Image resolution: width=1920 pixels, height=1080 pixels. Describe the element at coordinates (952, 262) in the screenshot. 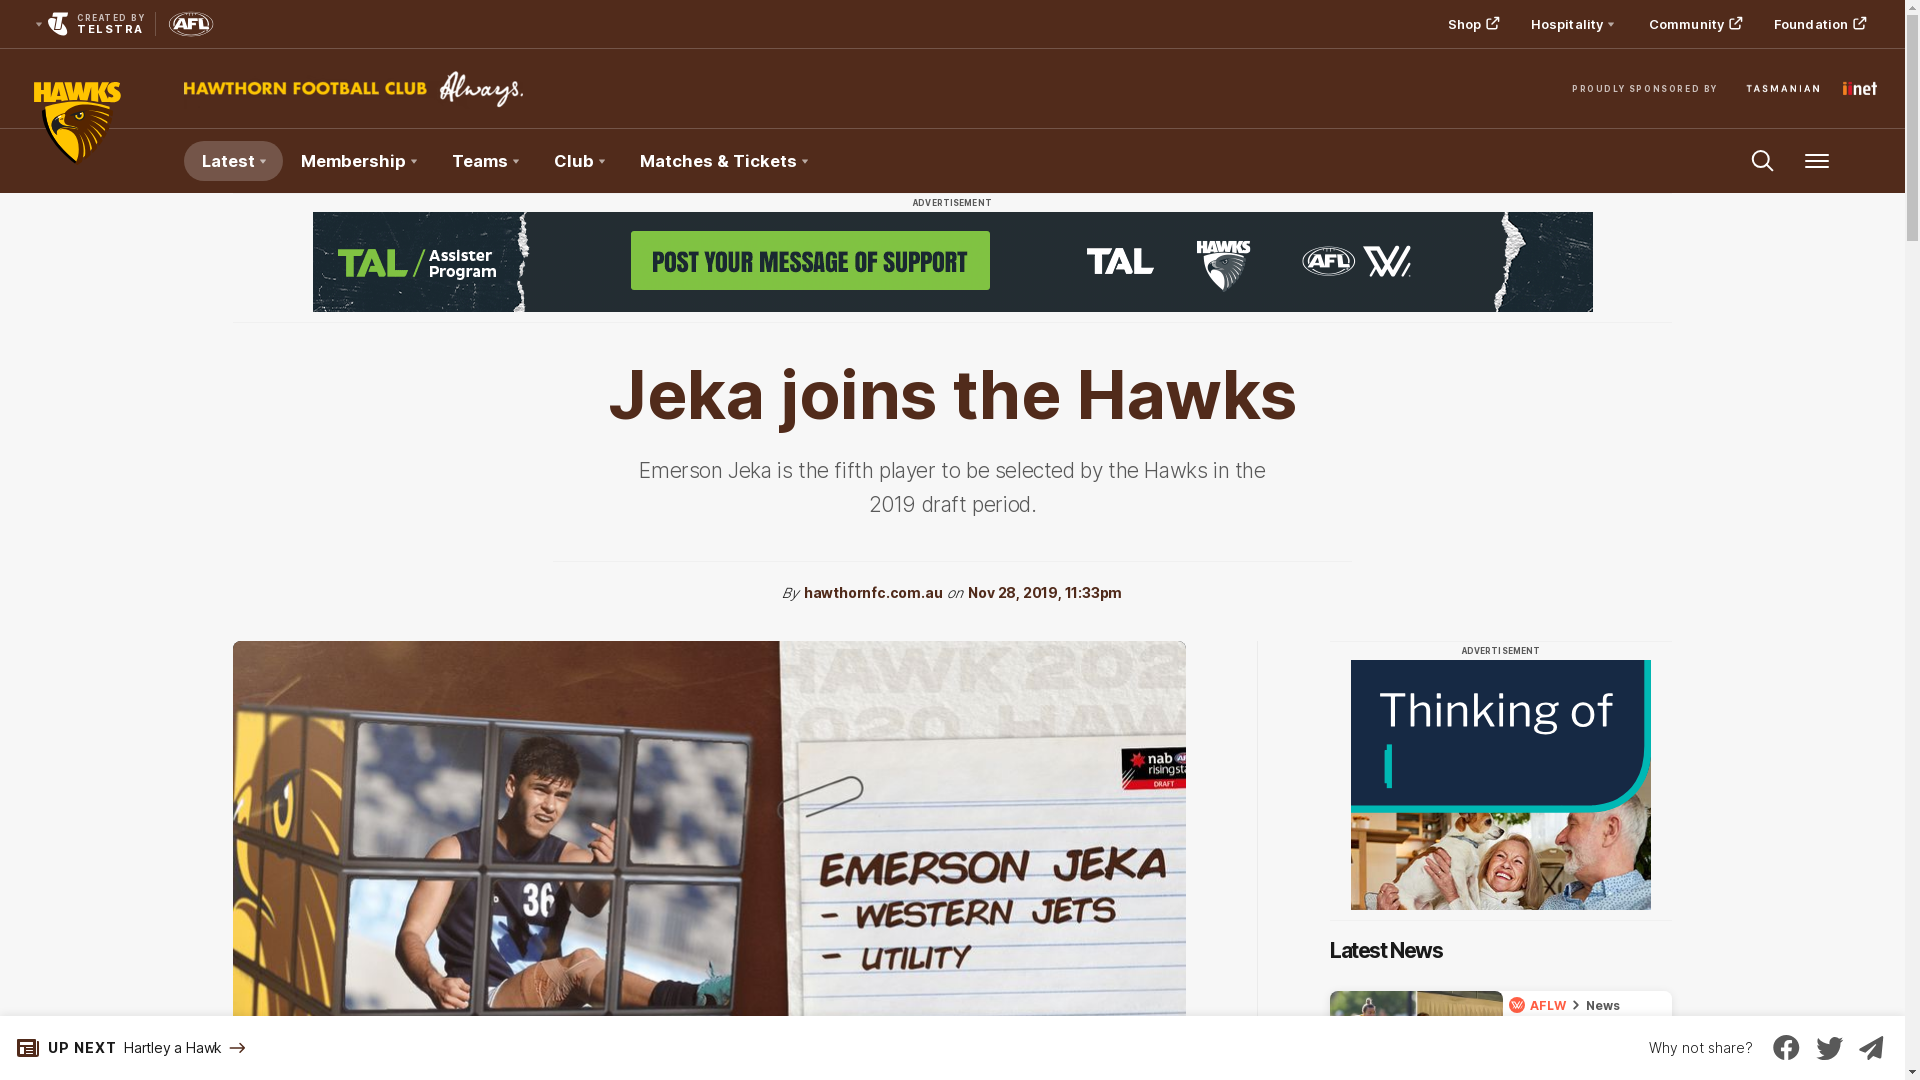

I see `3rd party ad content` at that location.